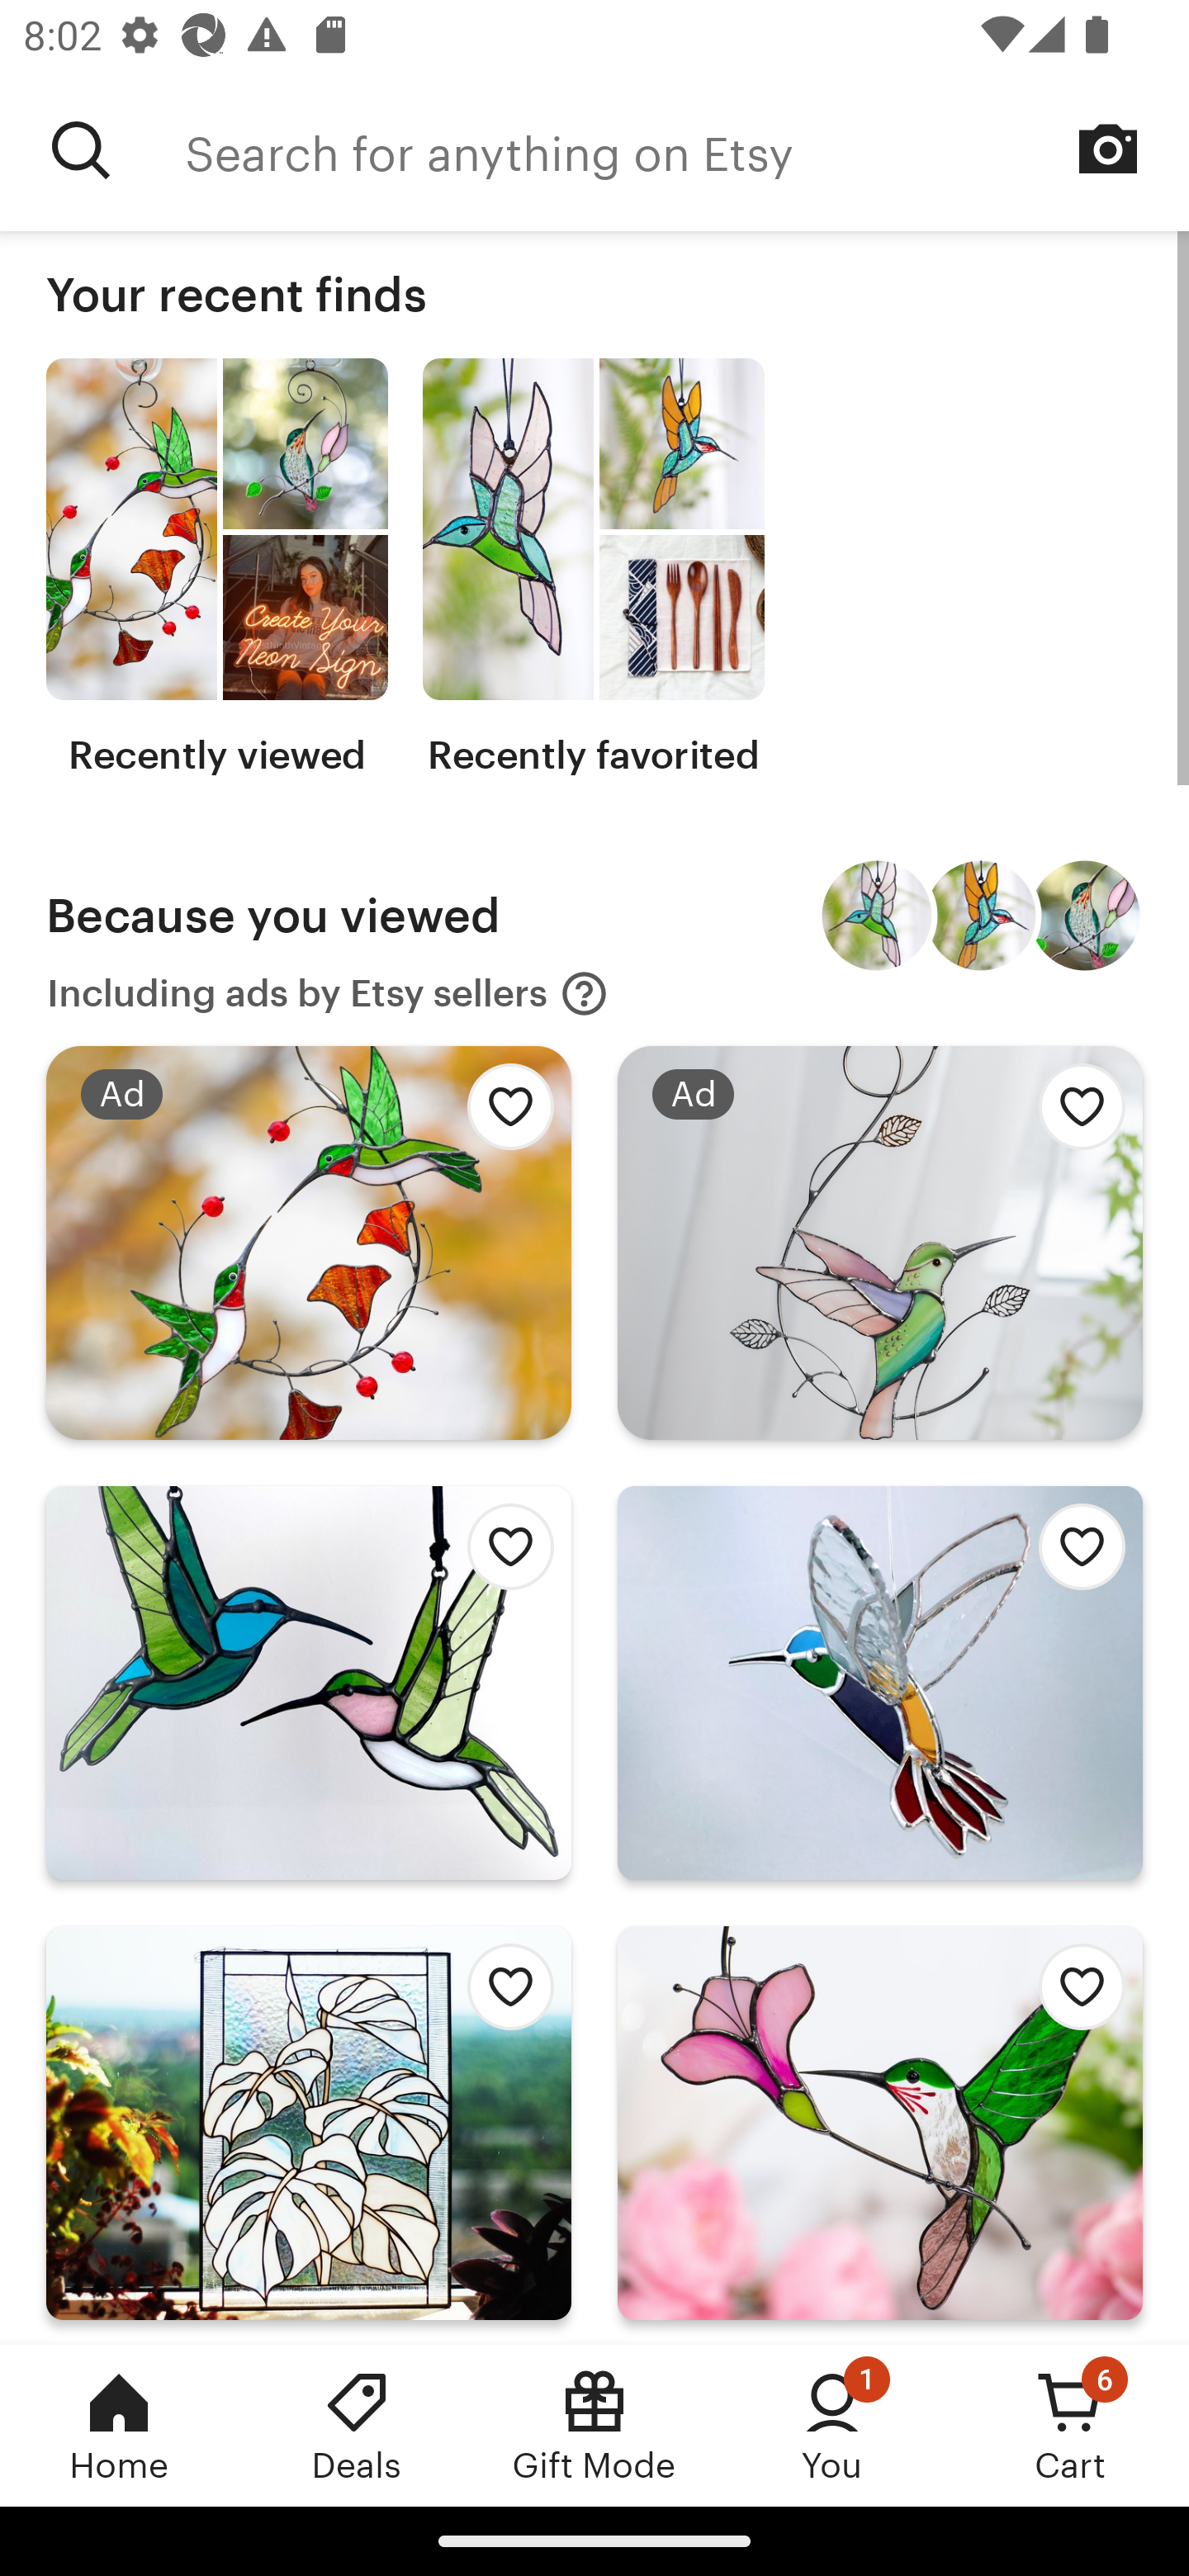 The width and height of the screenshot is (1189, 2576). I want to click on Recently favorited, so click(593, 568).